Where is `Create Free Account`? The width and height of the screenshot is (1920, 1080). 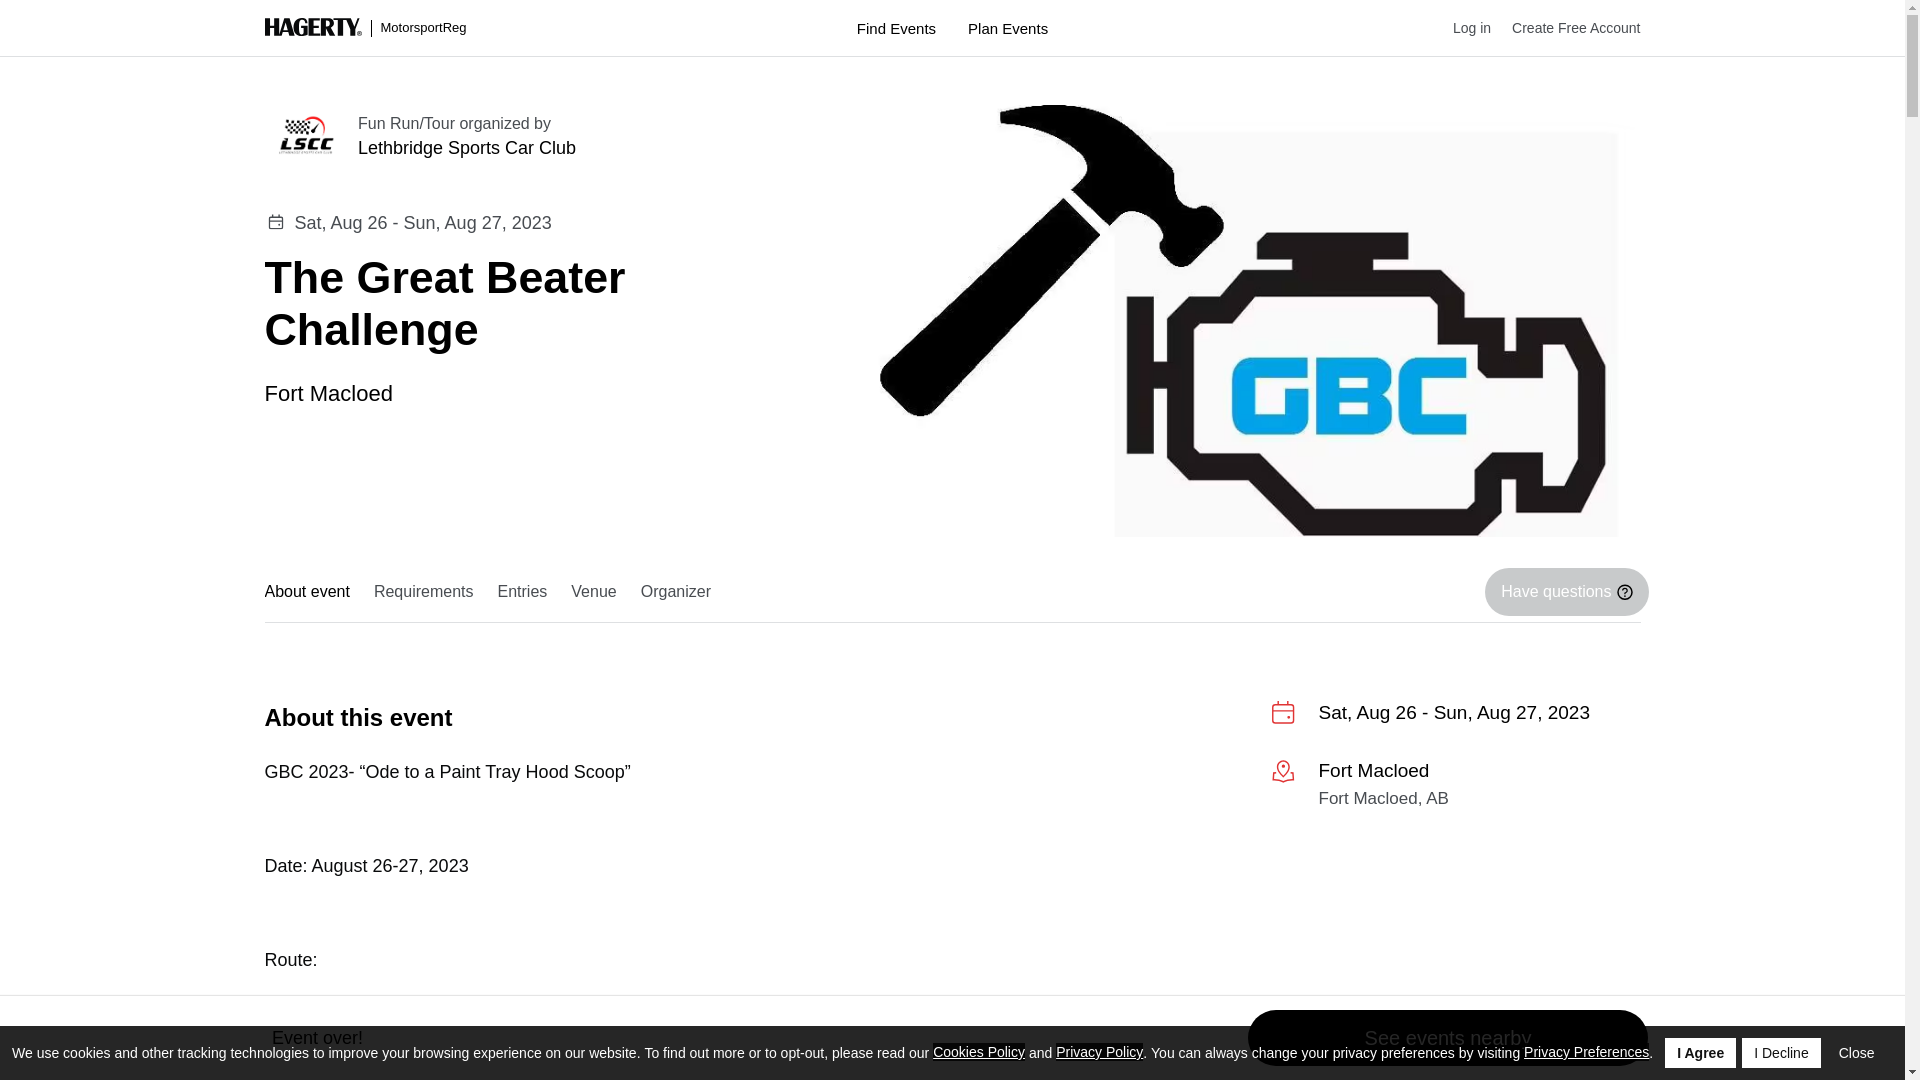 Create Free Account is located at coordinates (1565, 28).